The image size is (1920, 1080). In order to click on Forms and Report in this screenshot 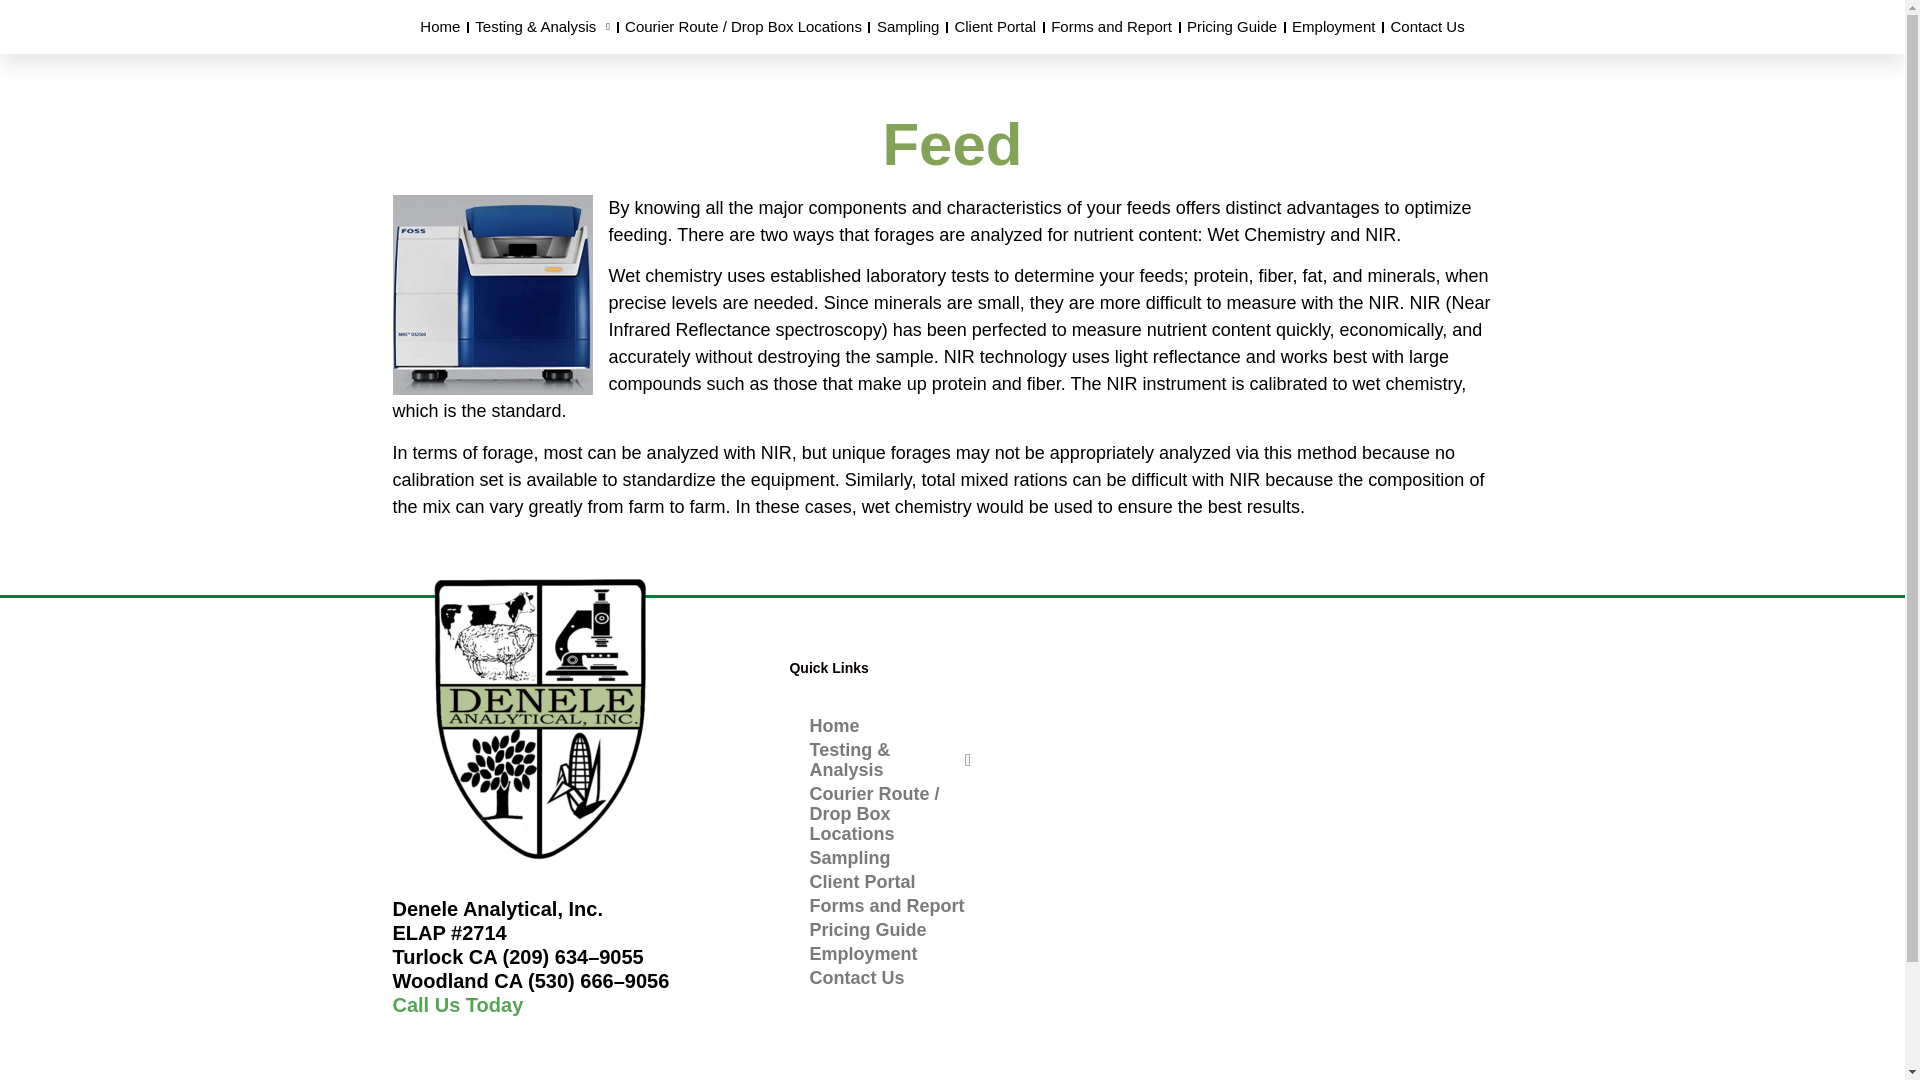, I will do `click(1112, 26)`.